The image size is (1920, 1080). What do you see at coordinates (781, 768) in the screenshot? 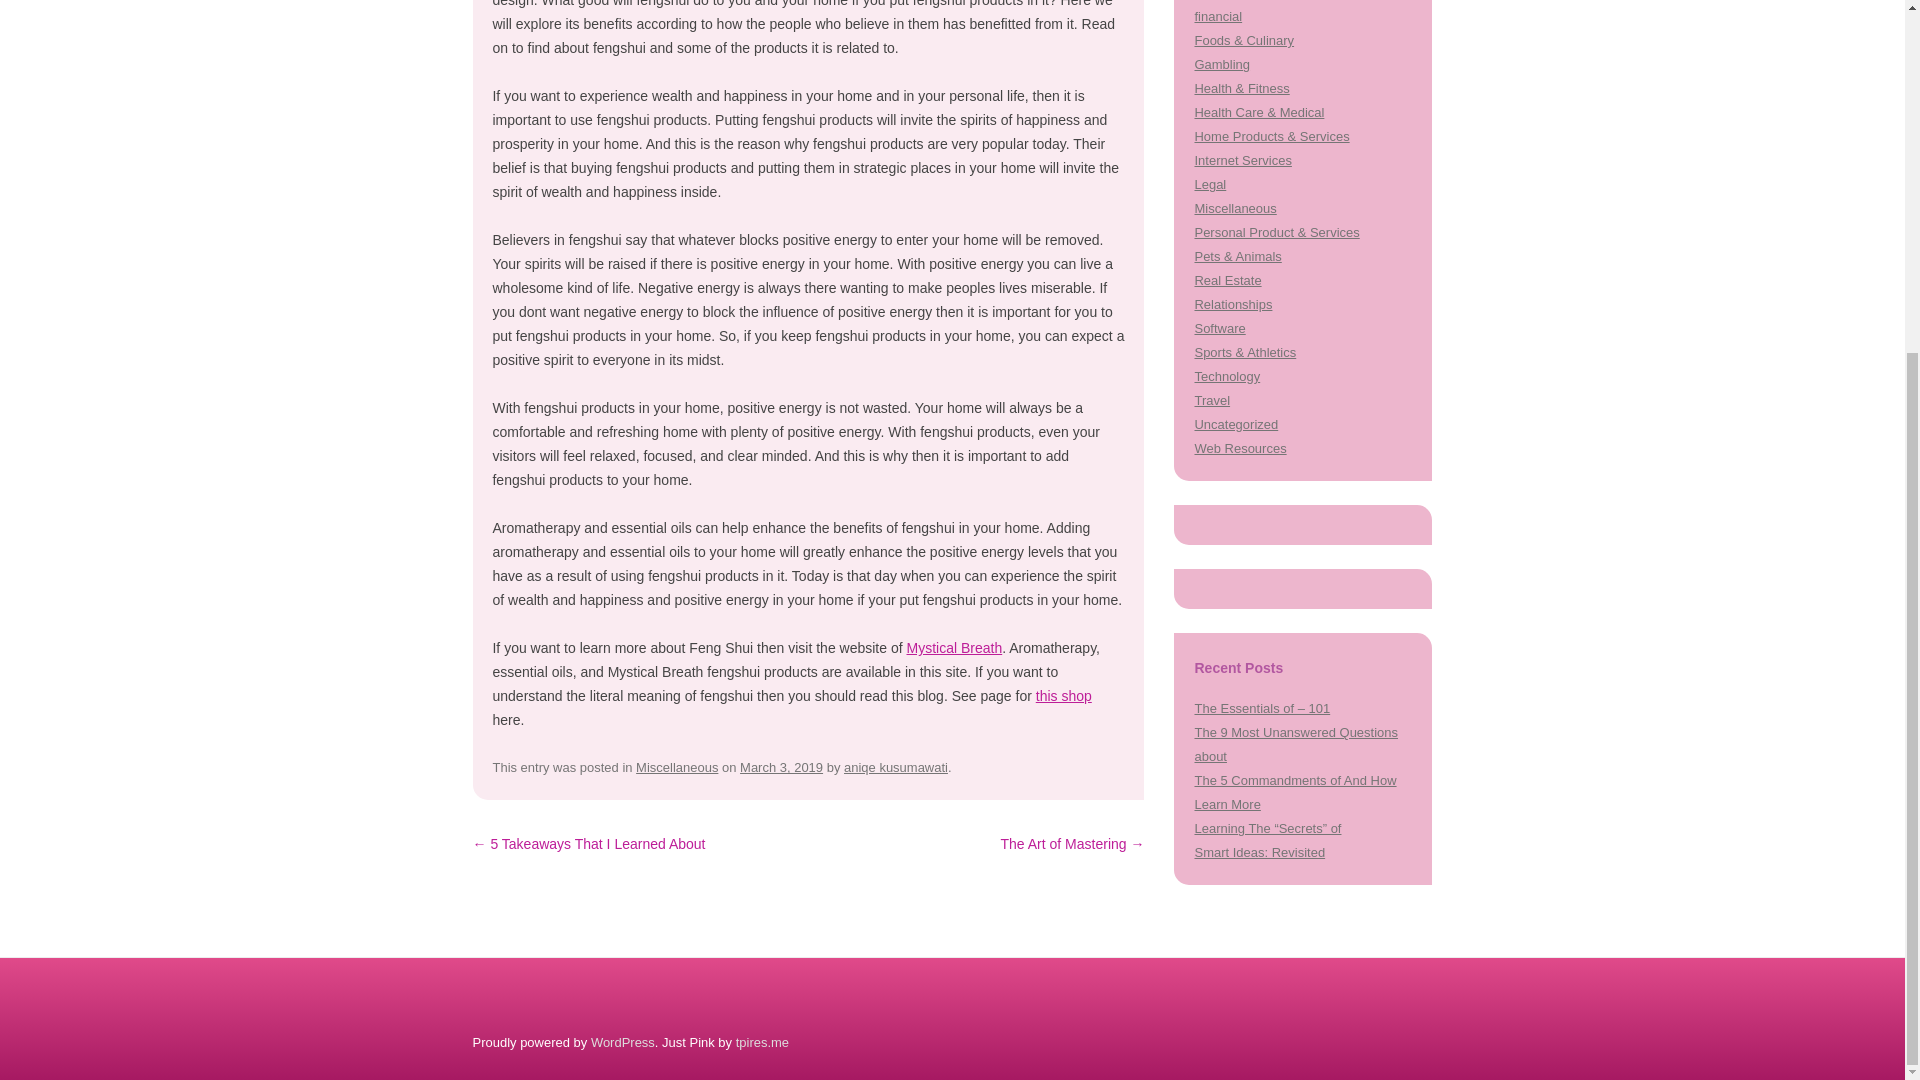
I see `5:04 pm` at bounding box center [781, 768].